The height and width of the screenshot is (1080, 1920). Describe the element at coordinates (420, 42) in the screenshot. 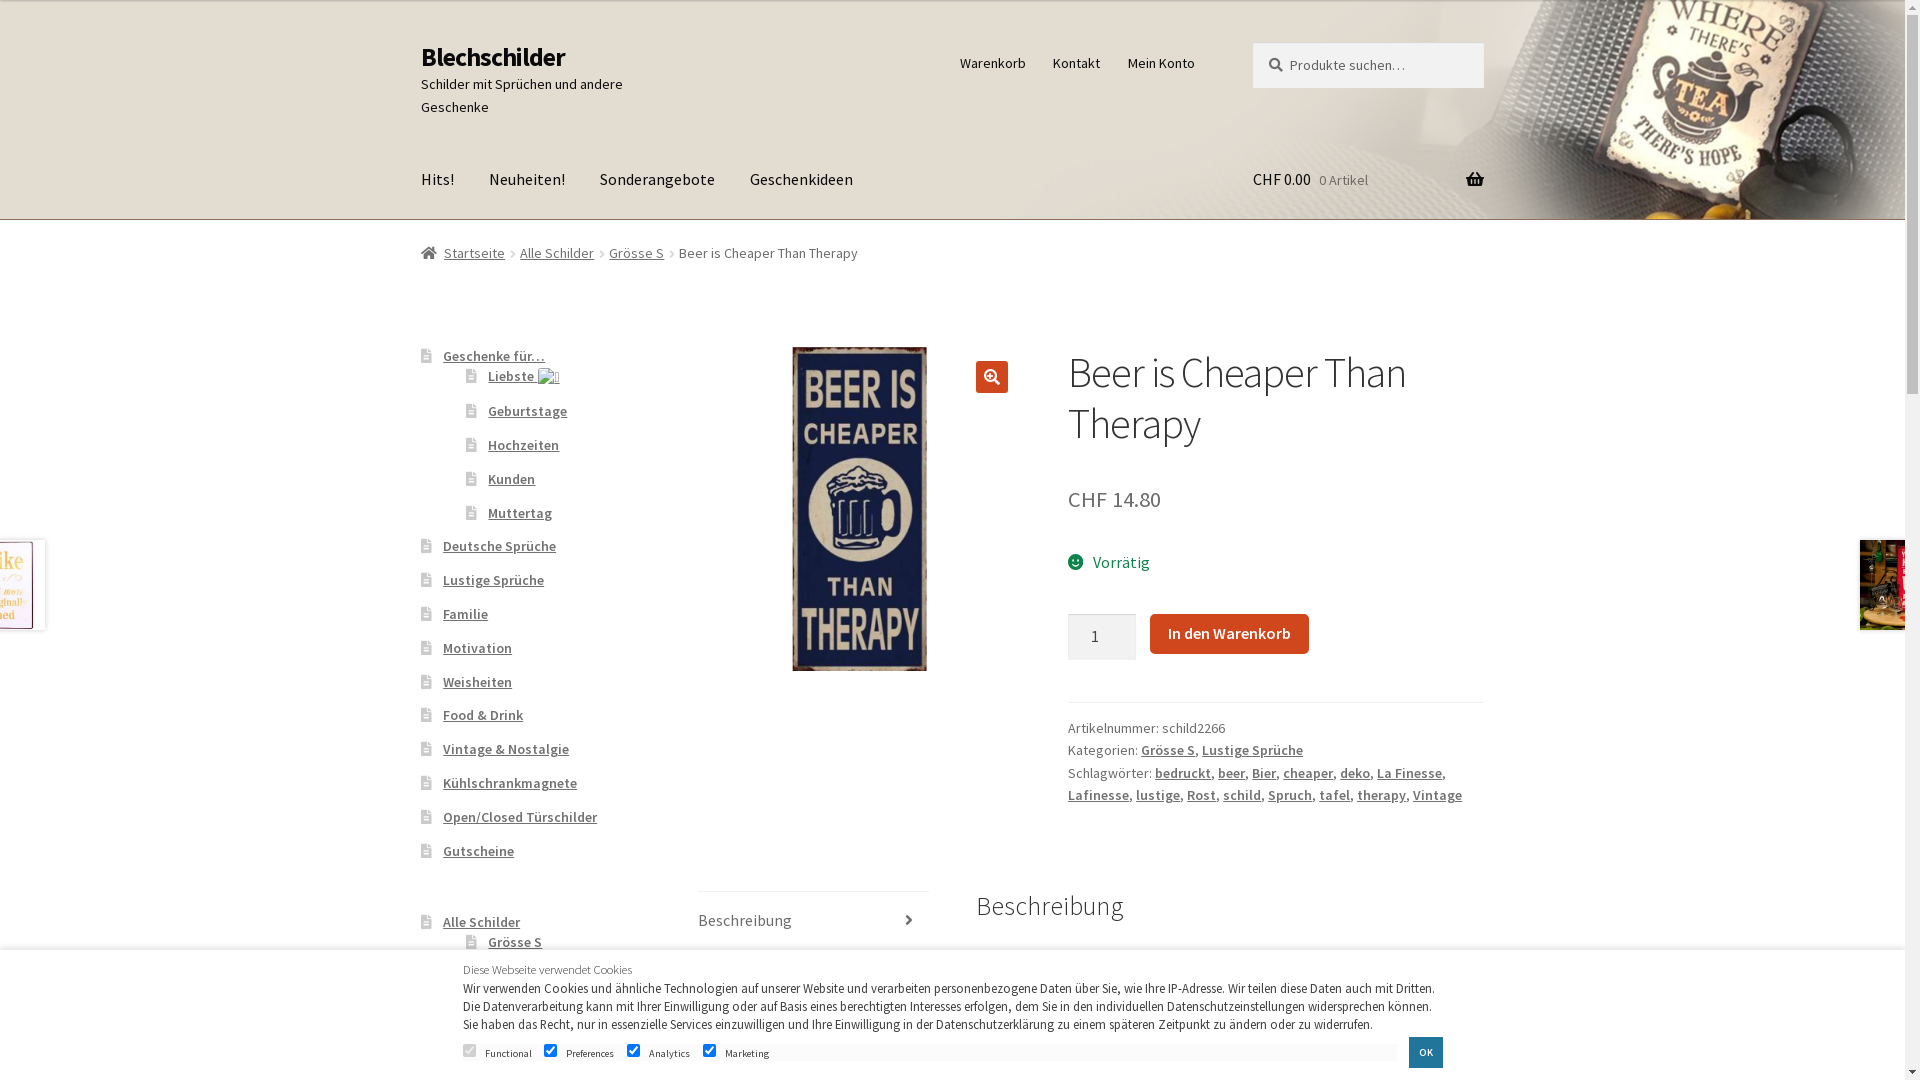

I see `Zur Navigation springen` at that location.